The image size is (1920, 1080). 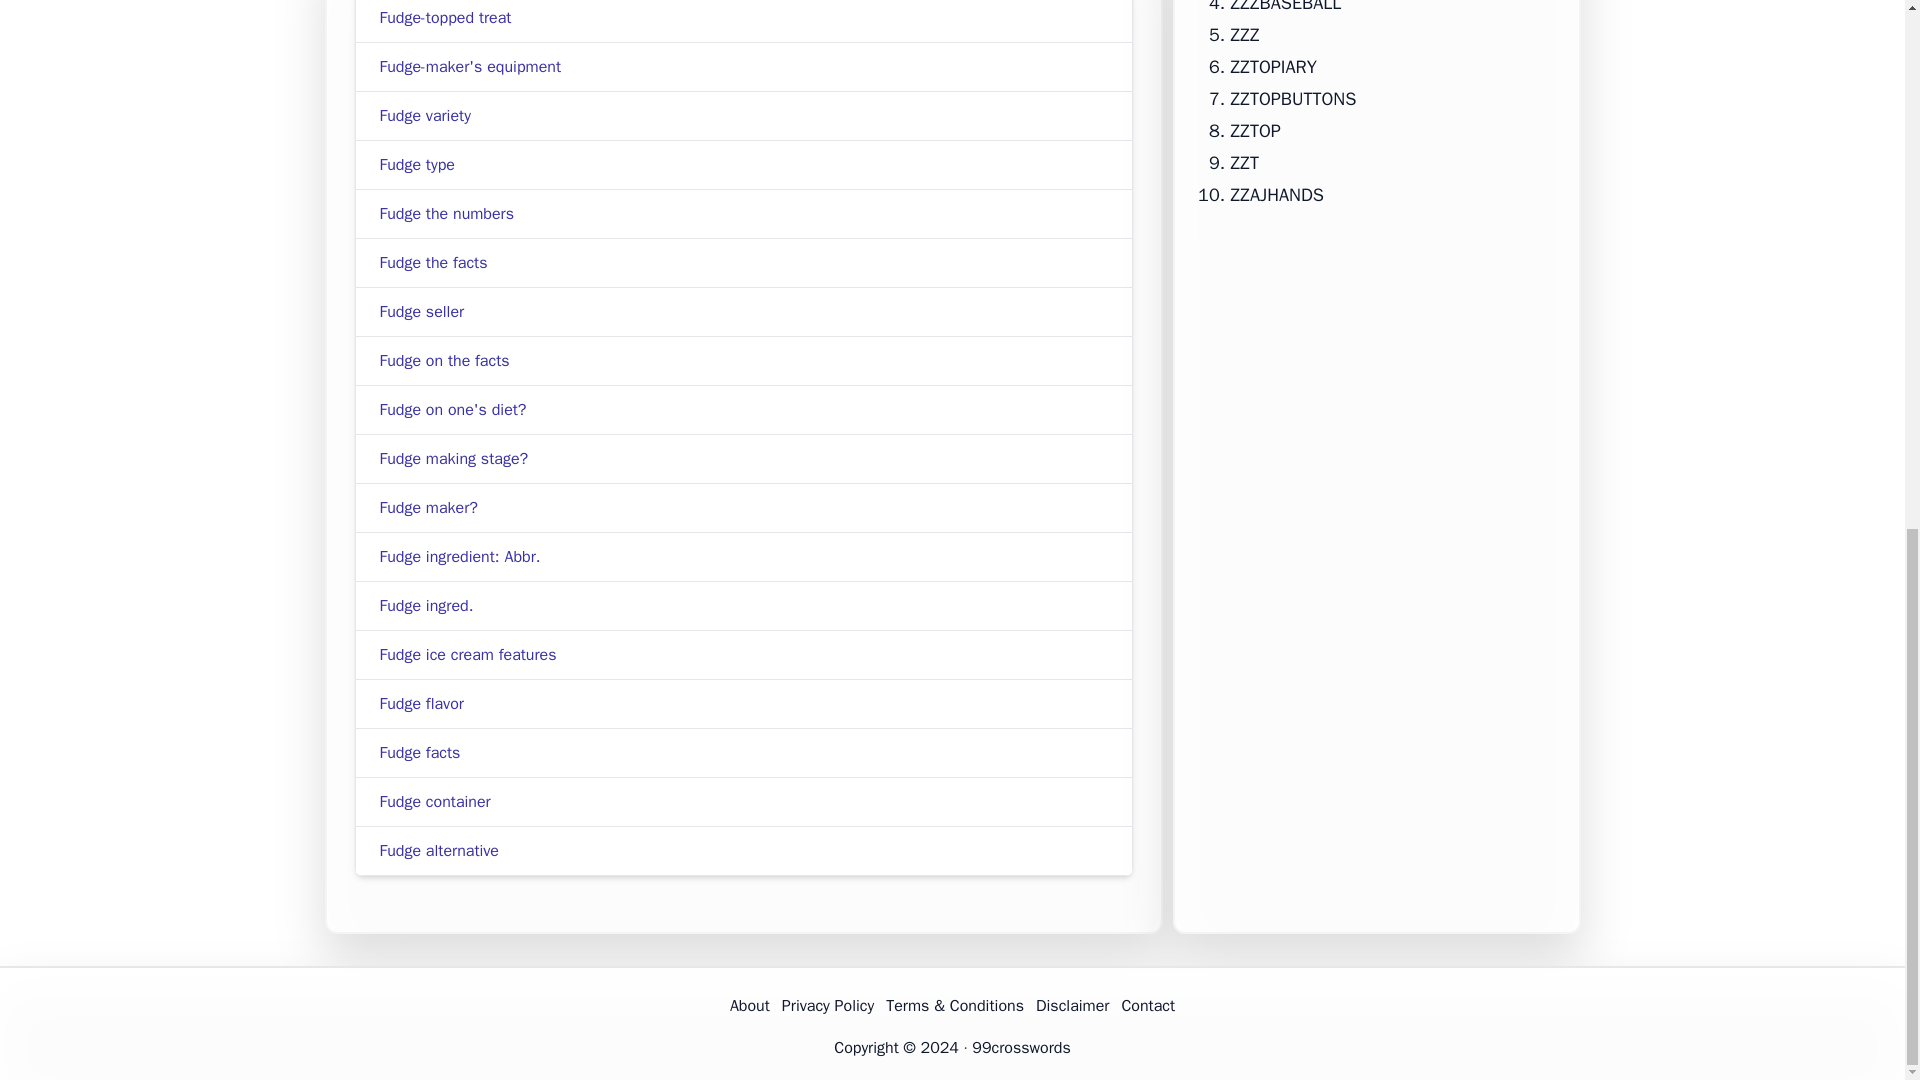 I want to click on Fudge flavor, so click(x=422, y=704).